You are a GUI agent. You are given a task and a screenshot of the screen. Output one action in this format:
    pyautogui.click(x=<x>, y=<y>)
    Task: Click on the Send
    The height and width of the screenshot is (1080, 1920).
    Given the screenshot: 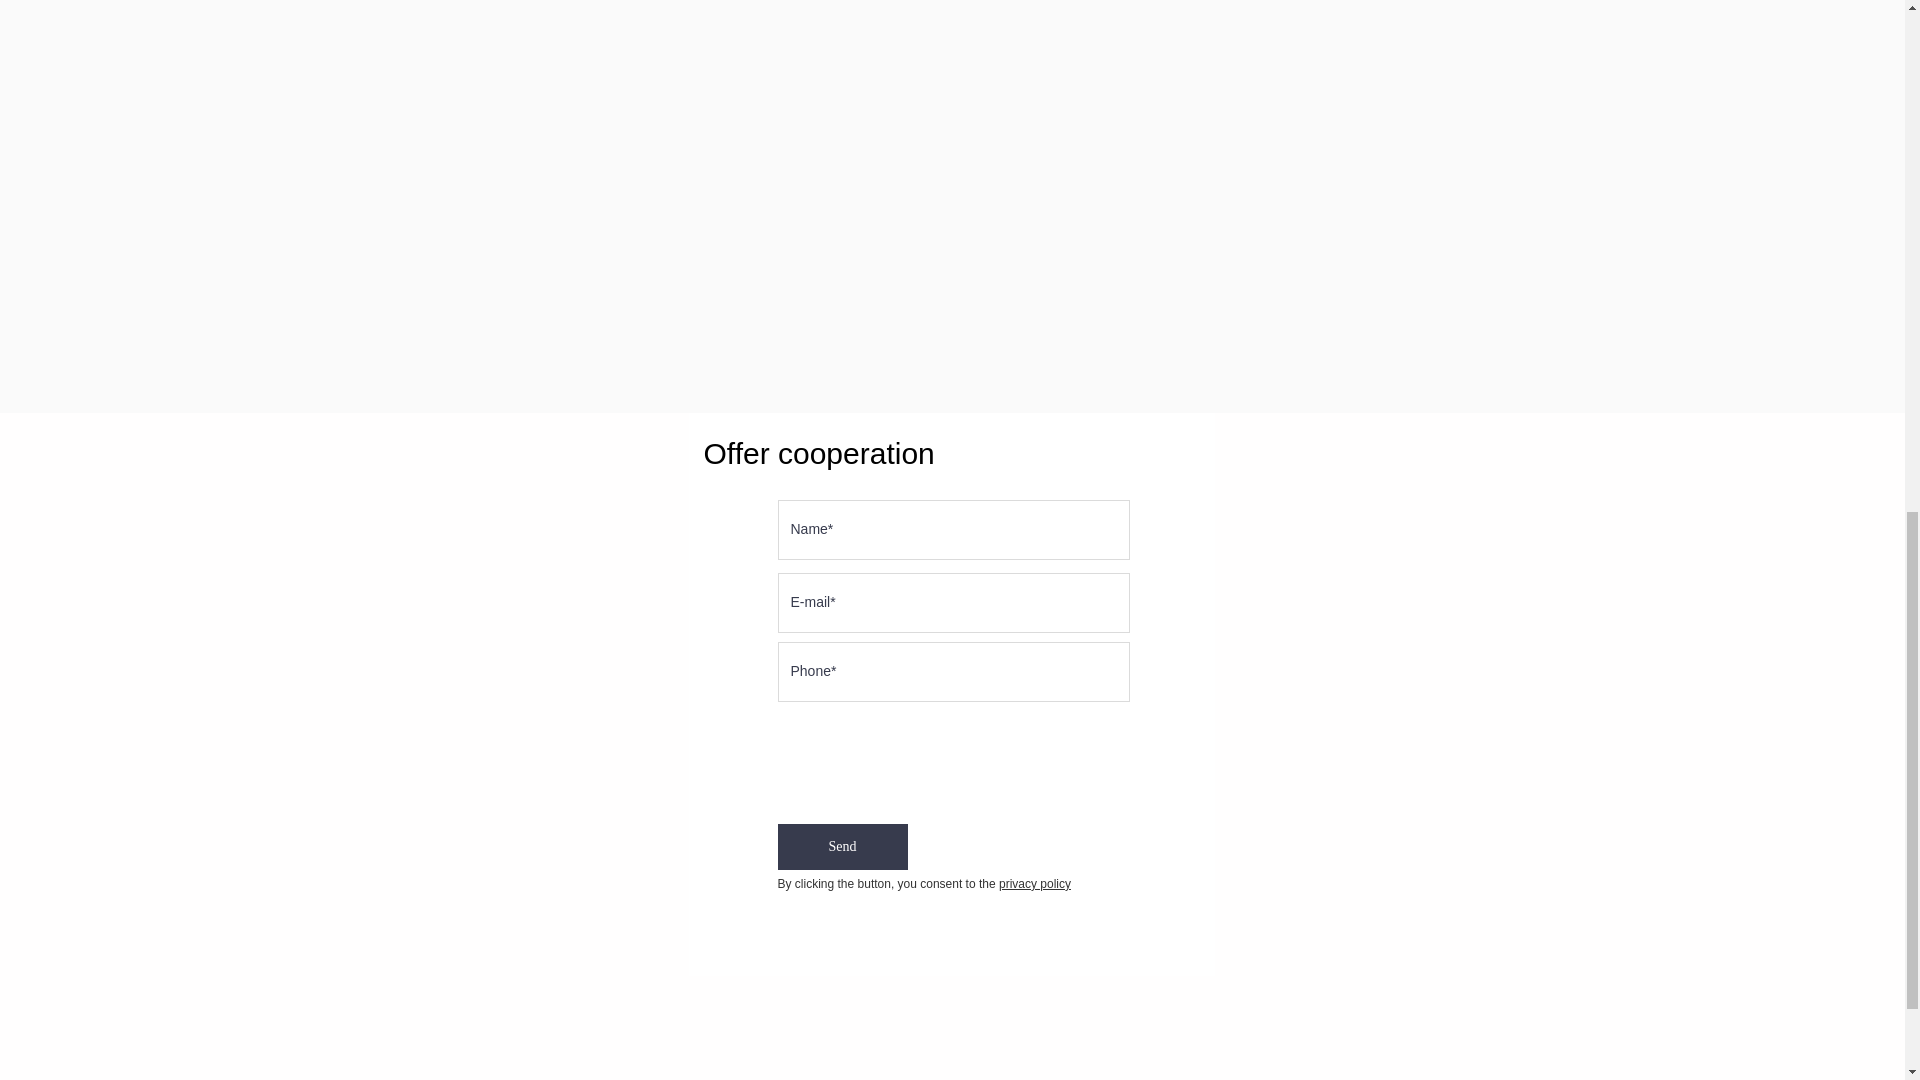 What is the action you would take?
    pyautogui.click(x=842, y=847)
    